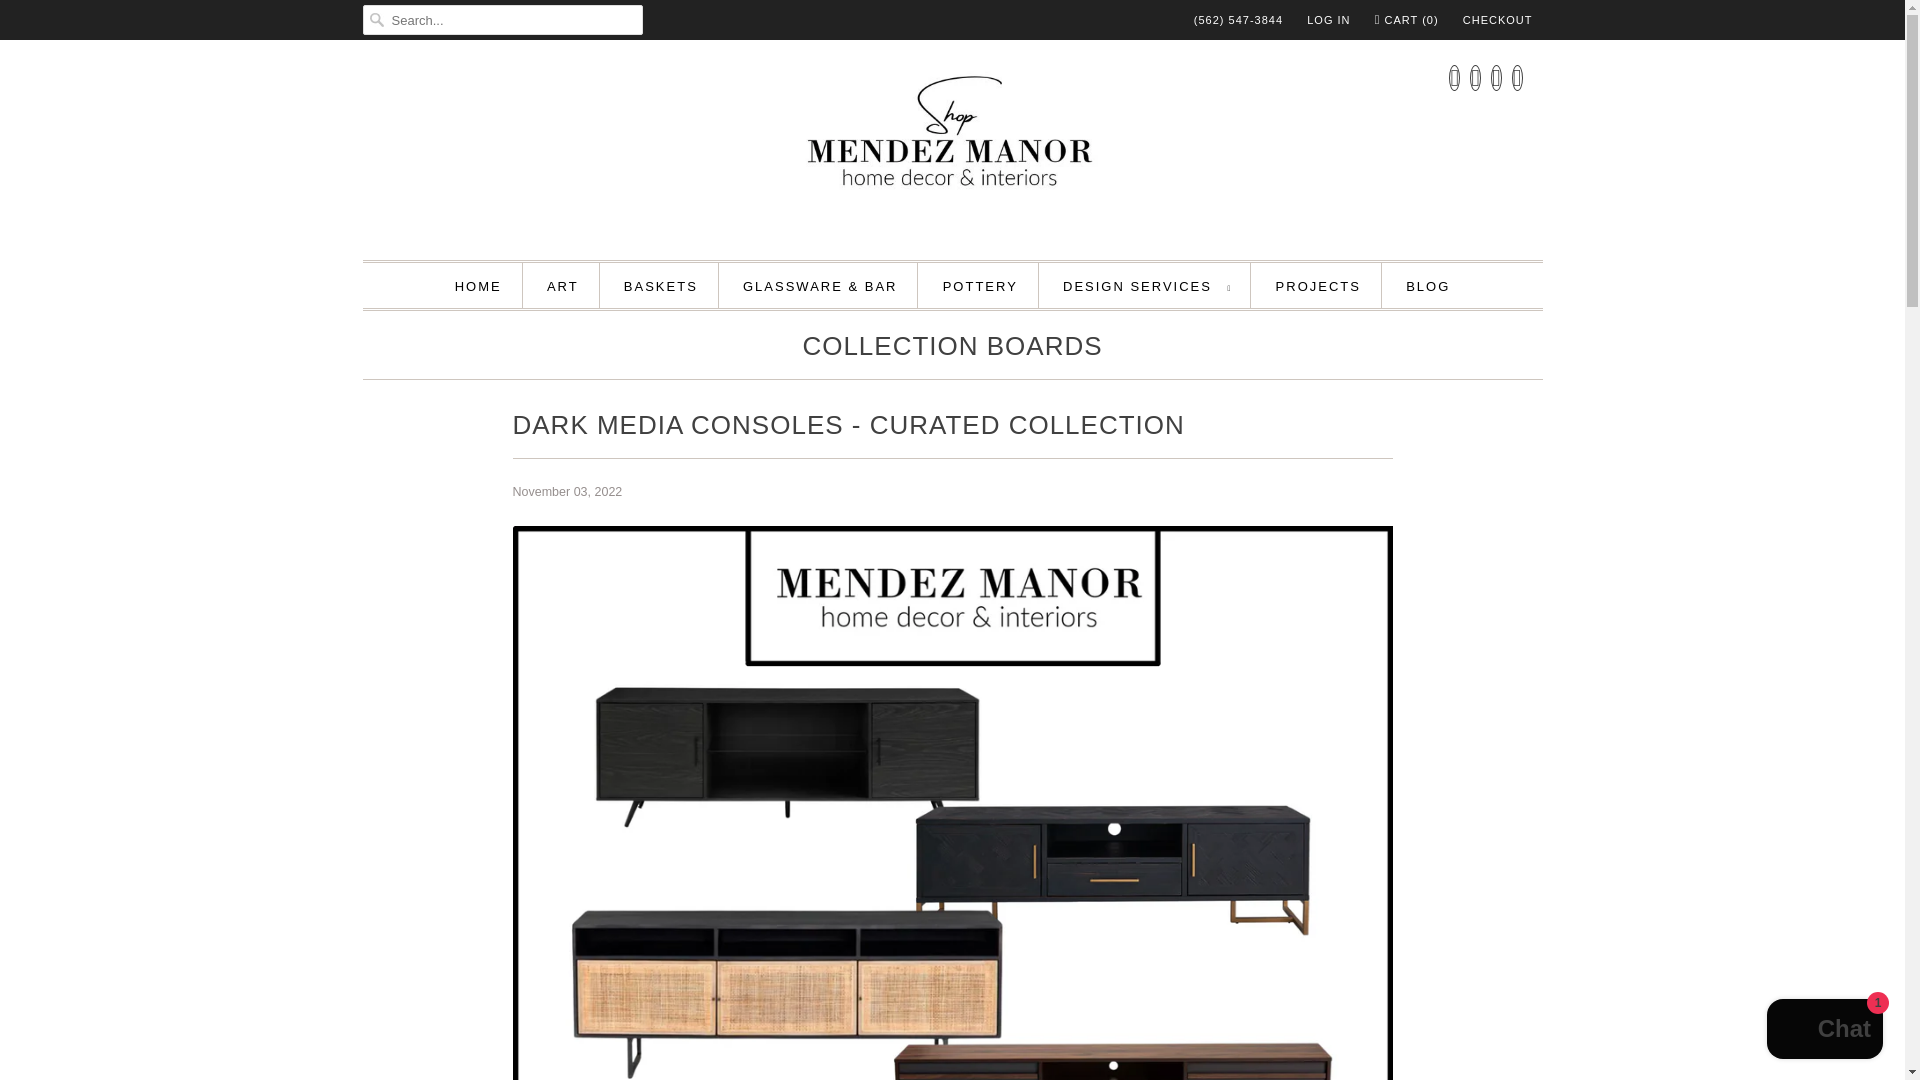 The image size is (1920, 1080). Describe the element at coordinates (563, 286) in the screenshot. I see `ART` at that location.